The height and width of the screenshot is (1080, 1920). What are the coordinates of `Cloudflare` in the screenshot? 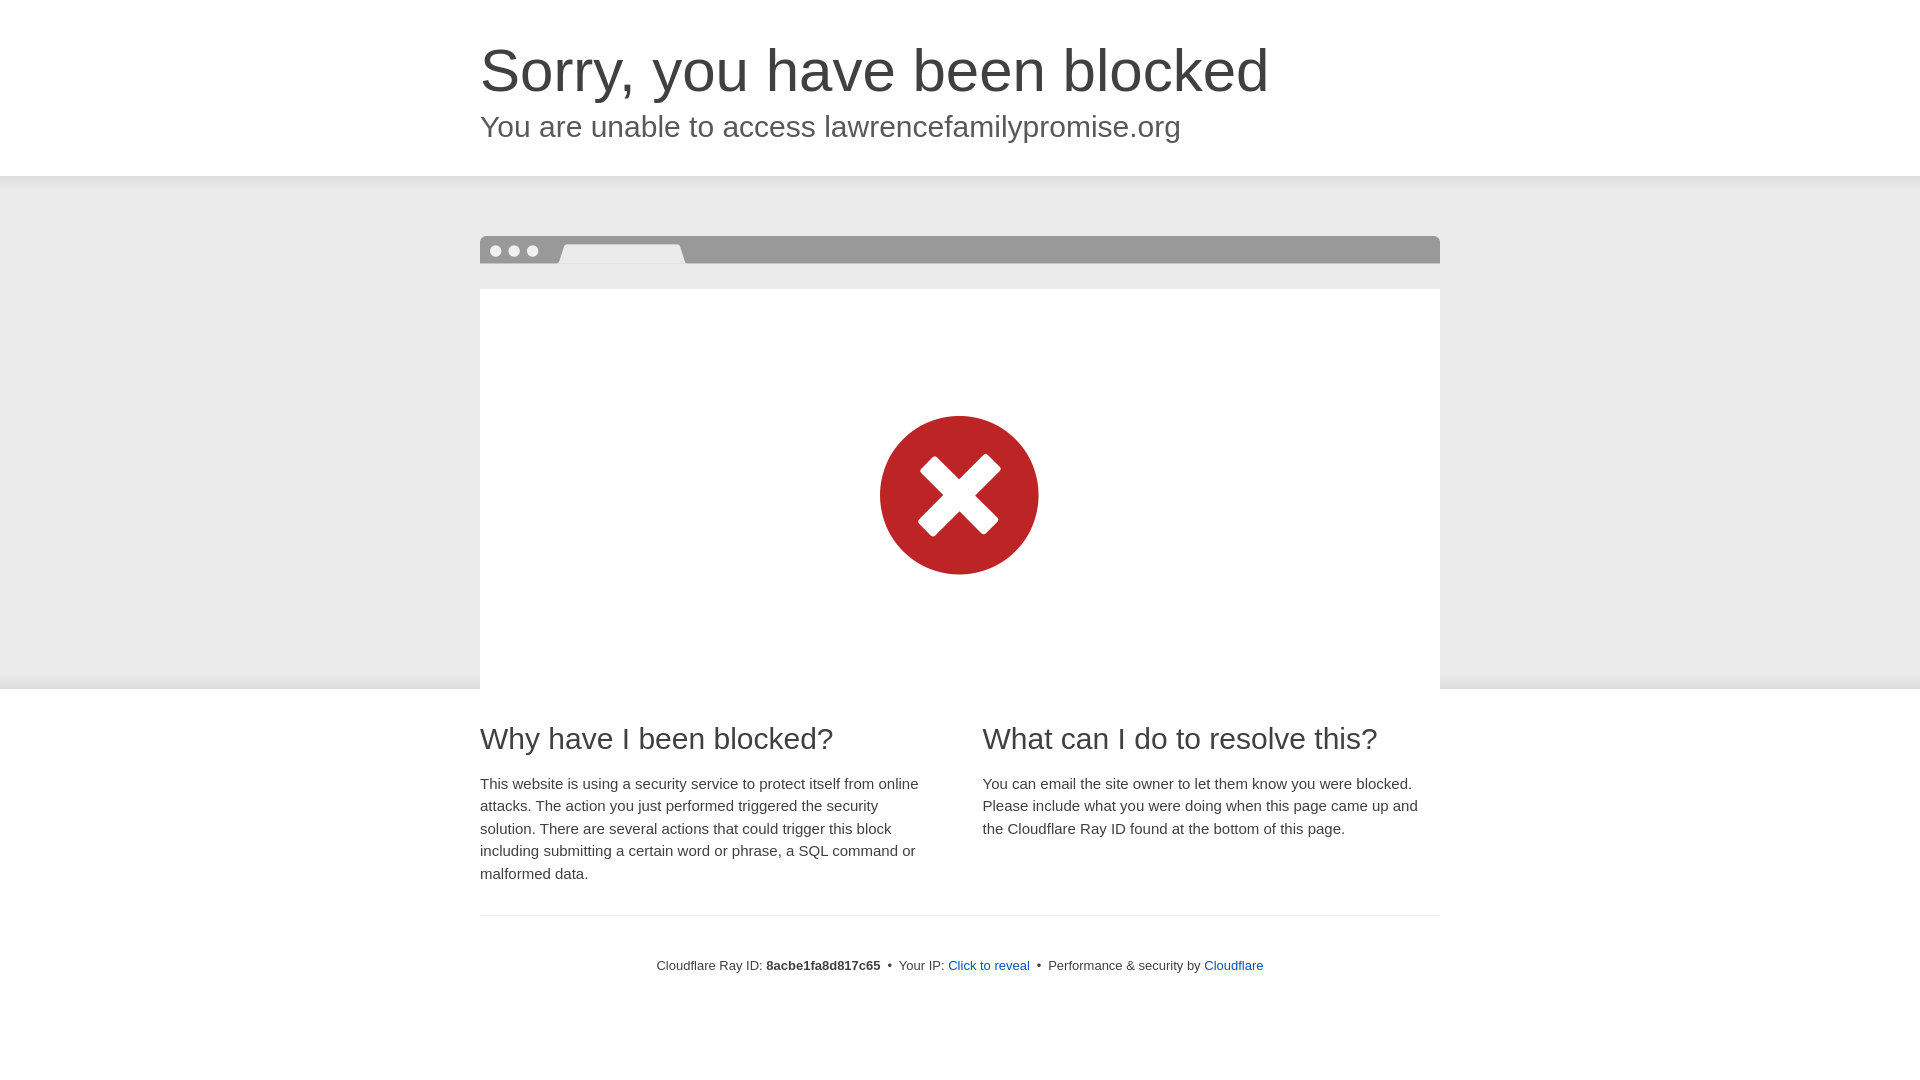 It's located at (1233, 965).